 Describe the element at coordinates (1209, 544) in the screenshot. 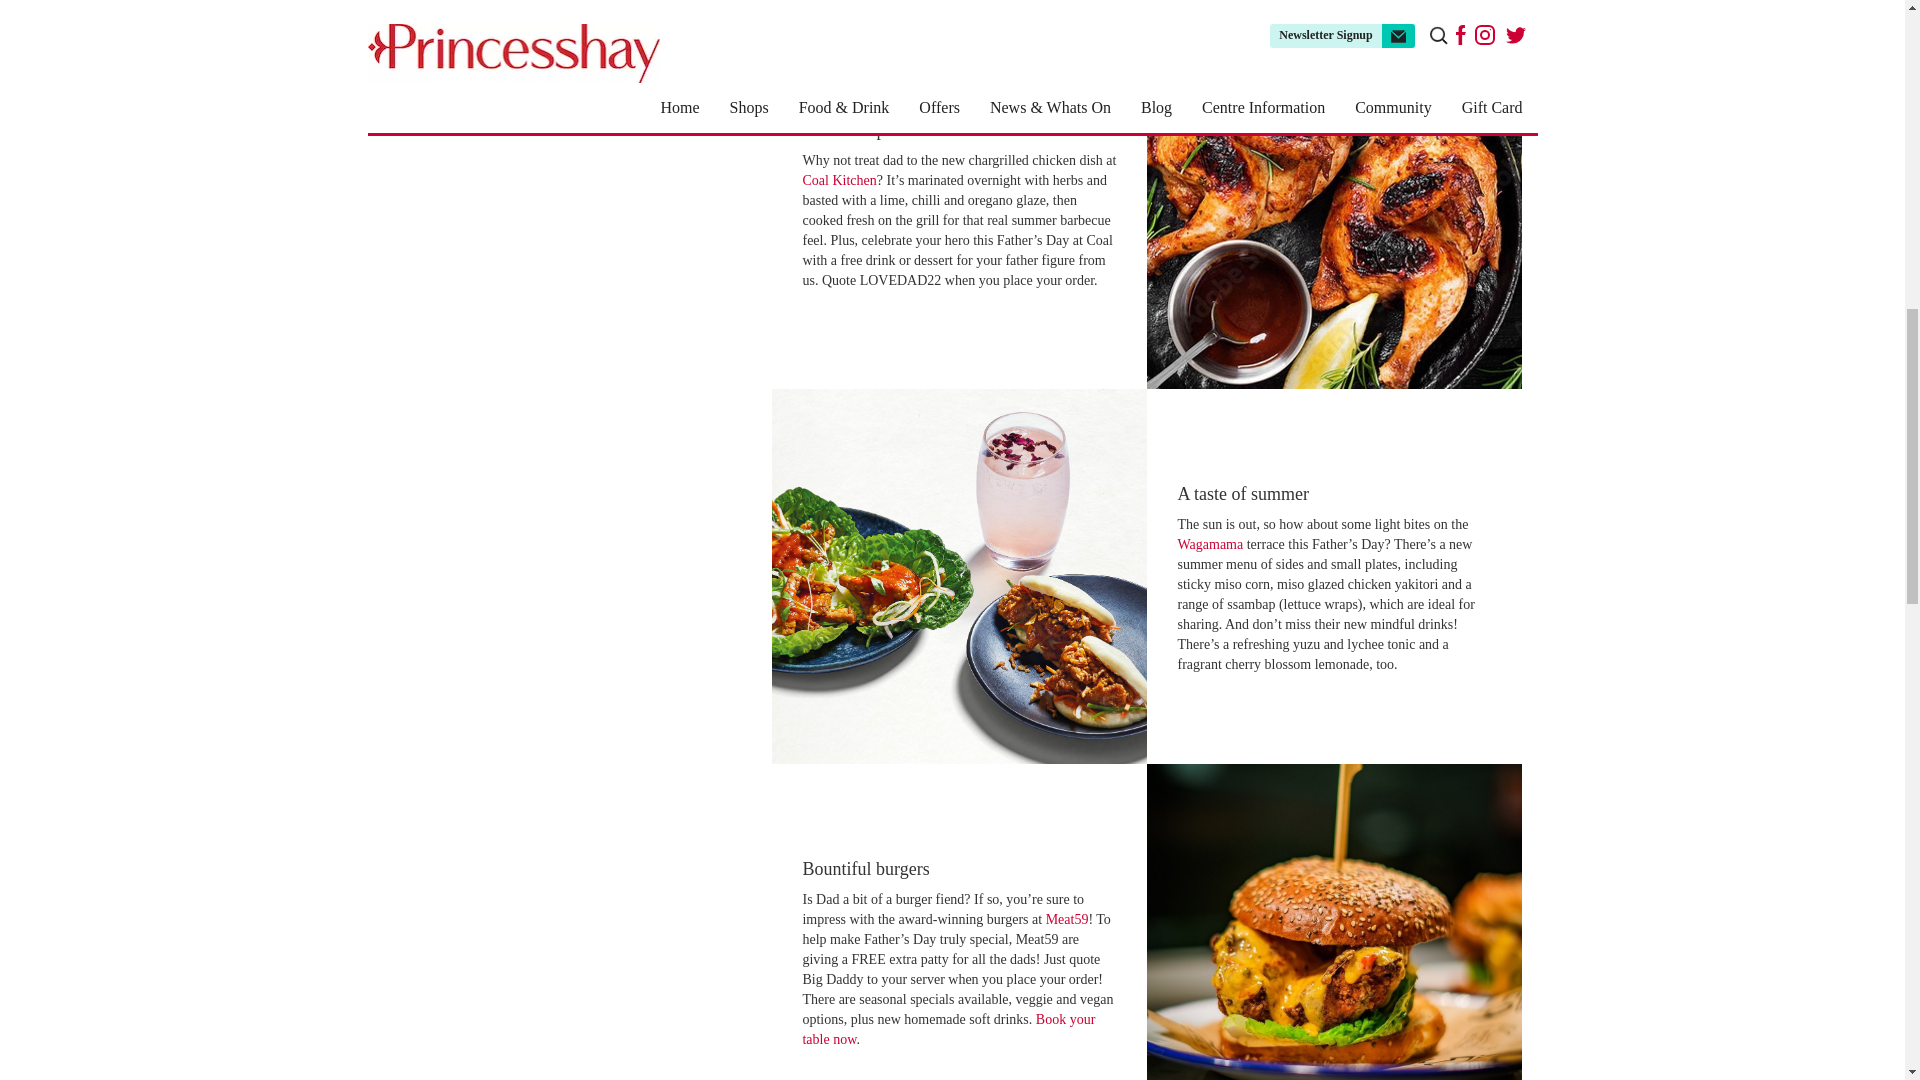

I see `Wagamama` at that location.